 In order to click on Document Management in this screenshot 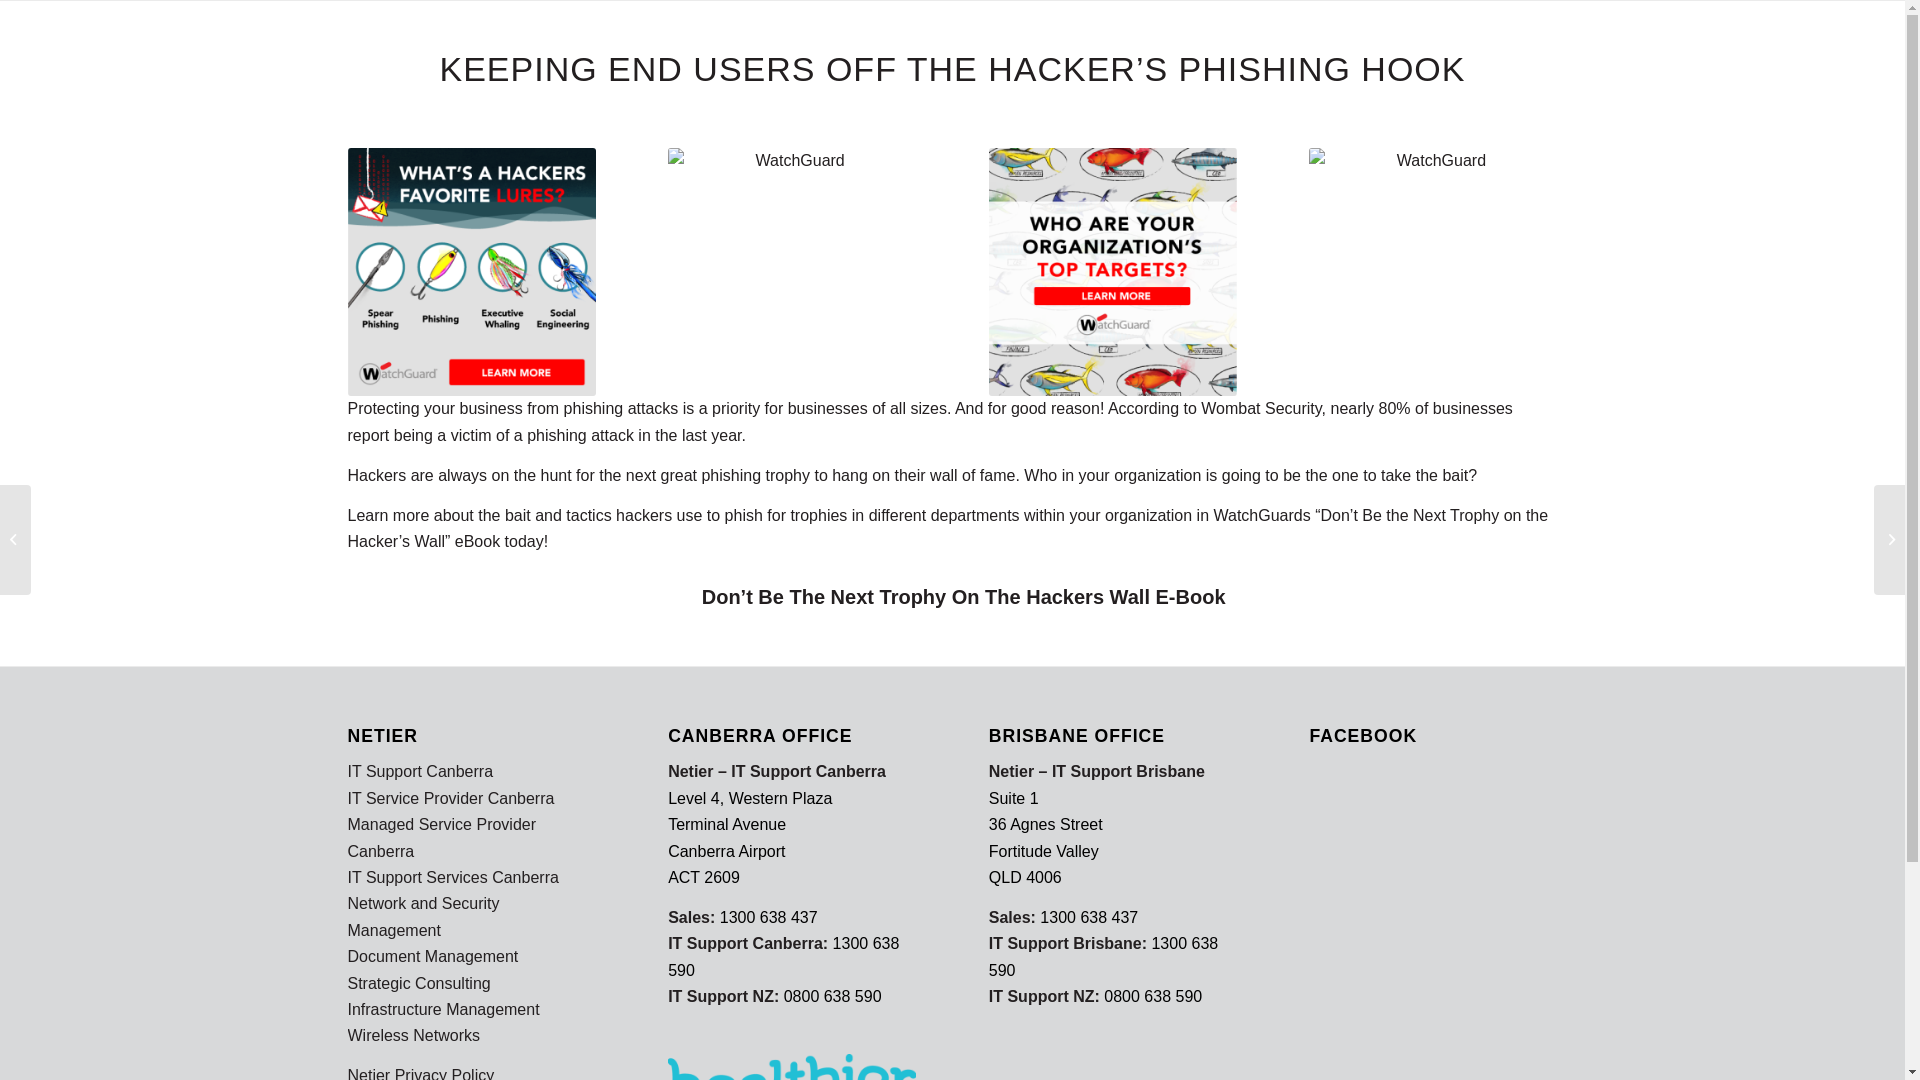, I will do `click(434, 956)`.